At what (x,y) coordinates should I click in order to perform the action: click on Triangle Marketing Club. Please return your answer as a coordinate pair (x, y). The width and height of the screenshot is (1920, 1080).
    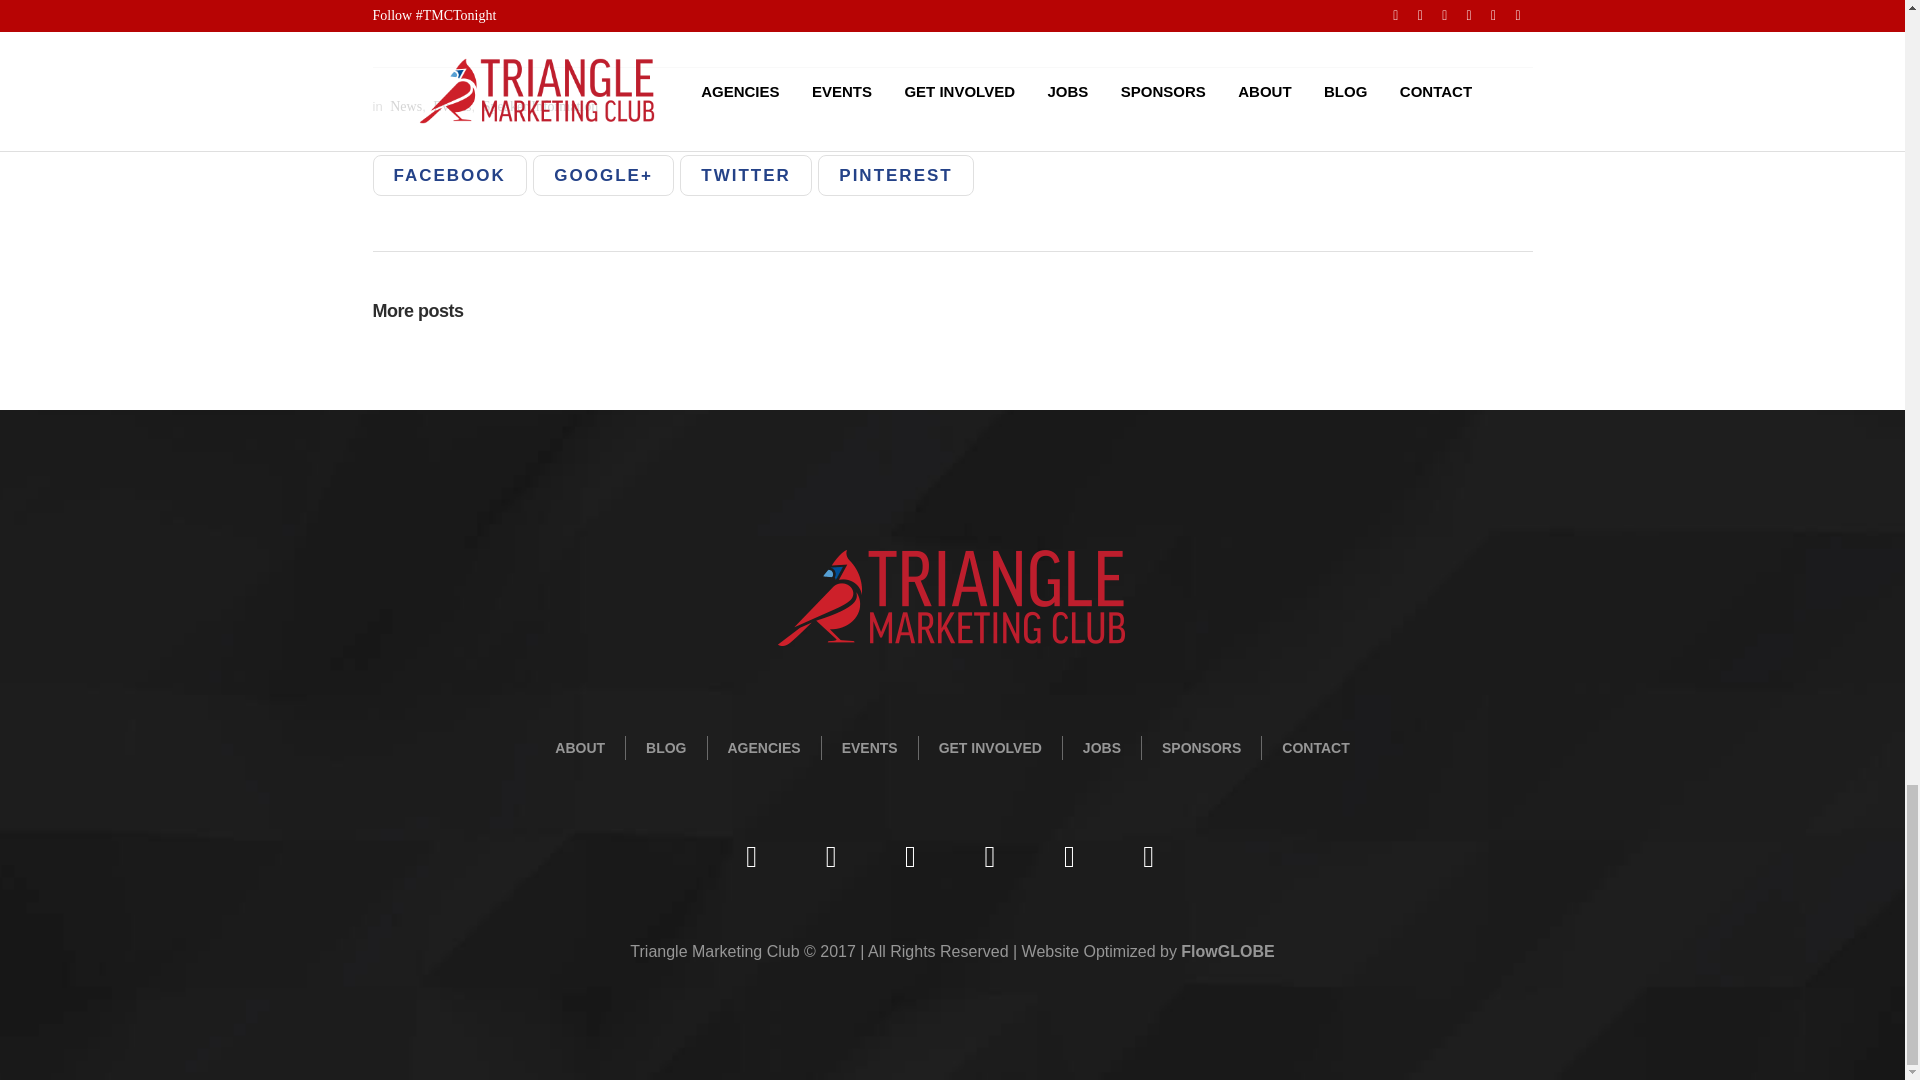
    Looking at the image, I should click on (953, 598).